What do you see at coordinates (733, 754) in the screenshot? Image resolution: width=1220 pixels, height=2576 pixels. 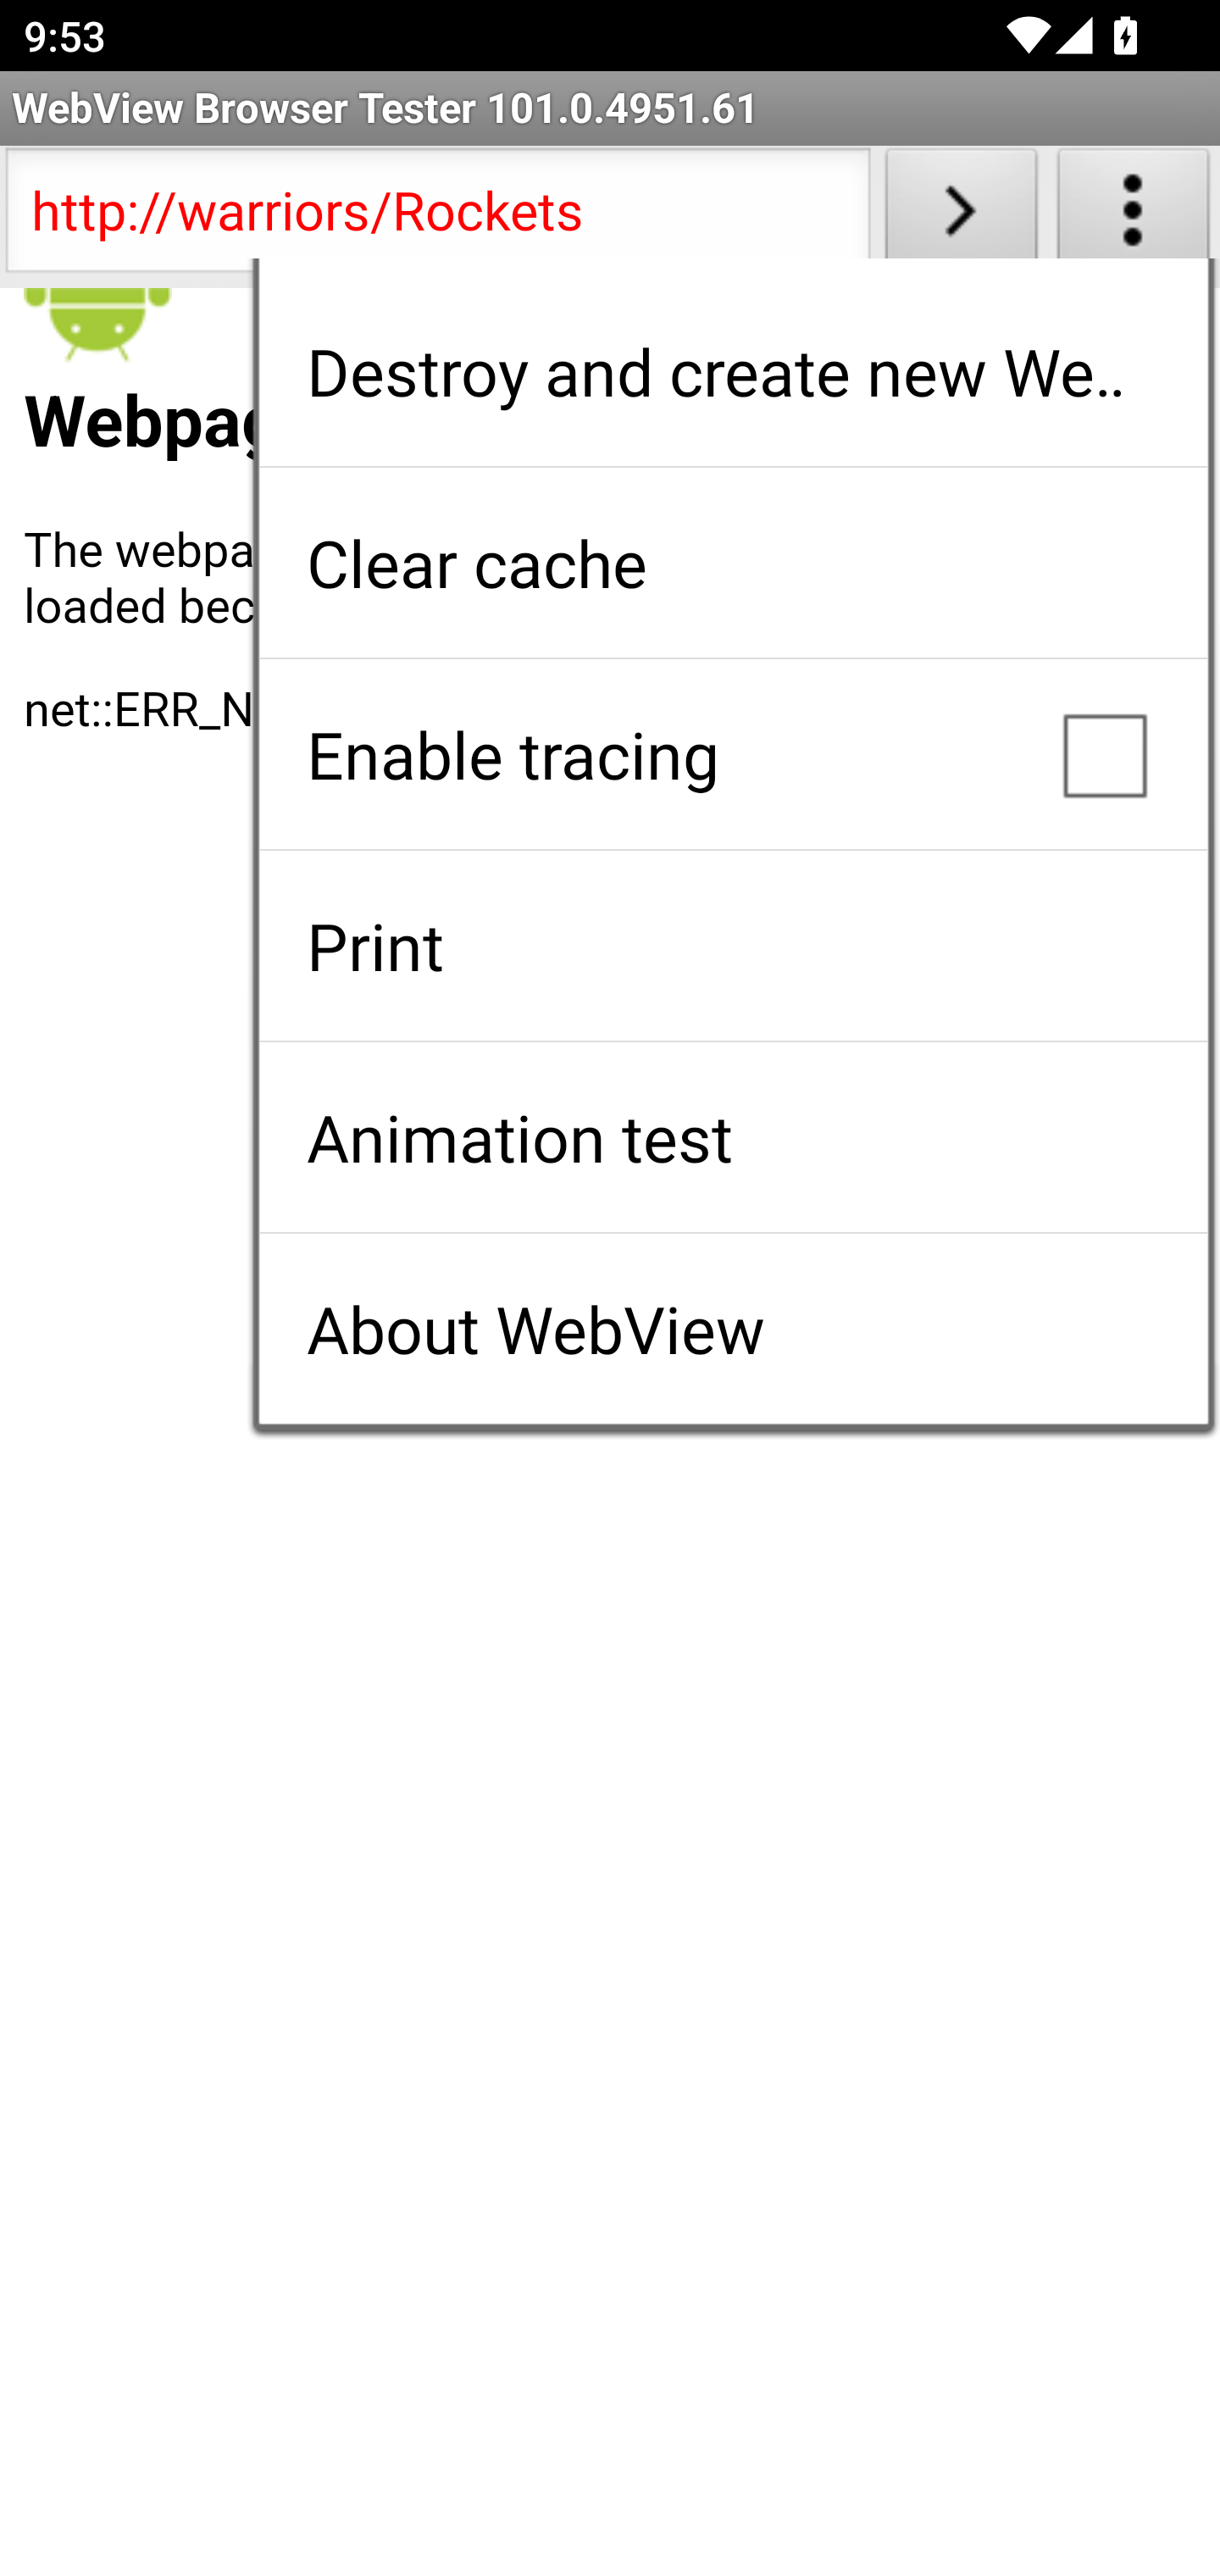 I see `Enable tracing` at bounding box center [733, 754].